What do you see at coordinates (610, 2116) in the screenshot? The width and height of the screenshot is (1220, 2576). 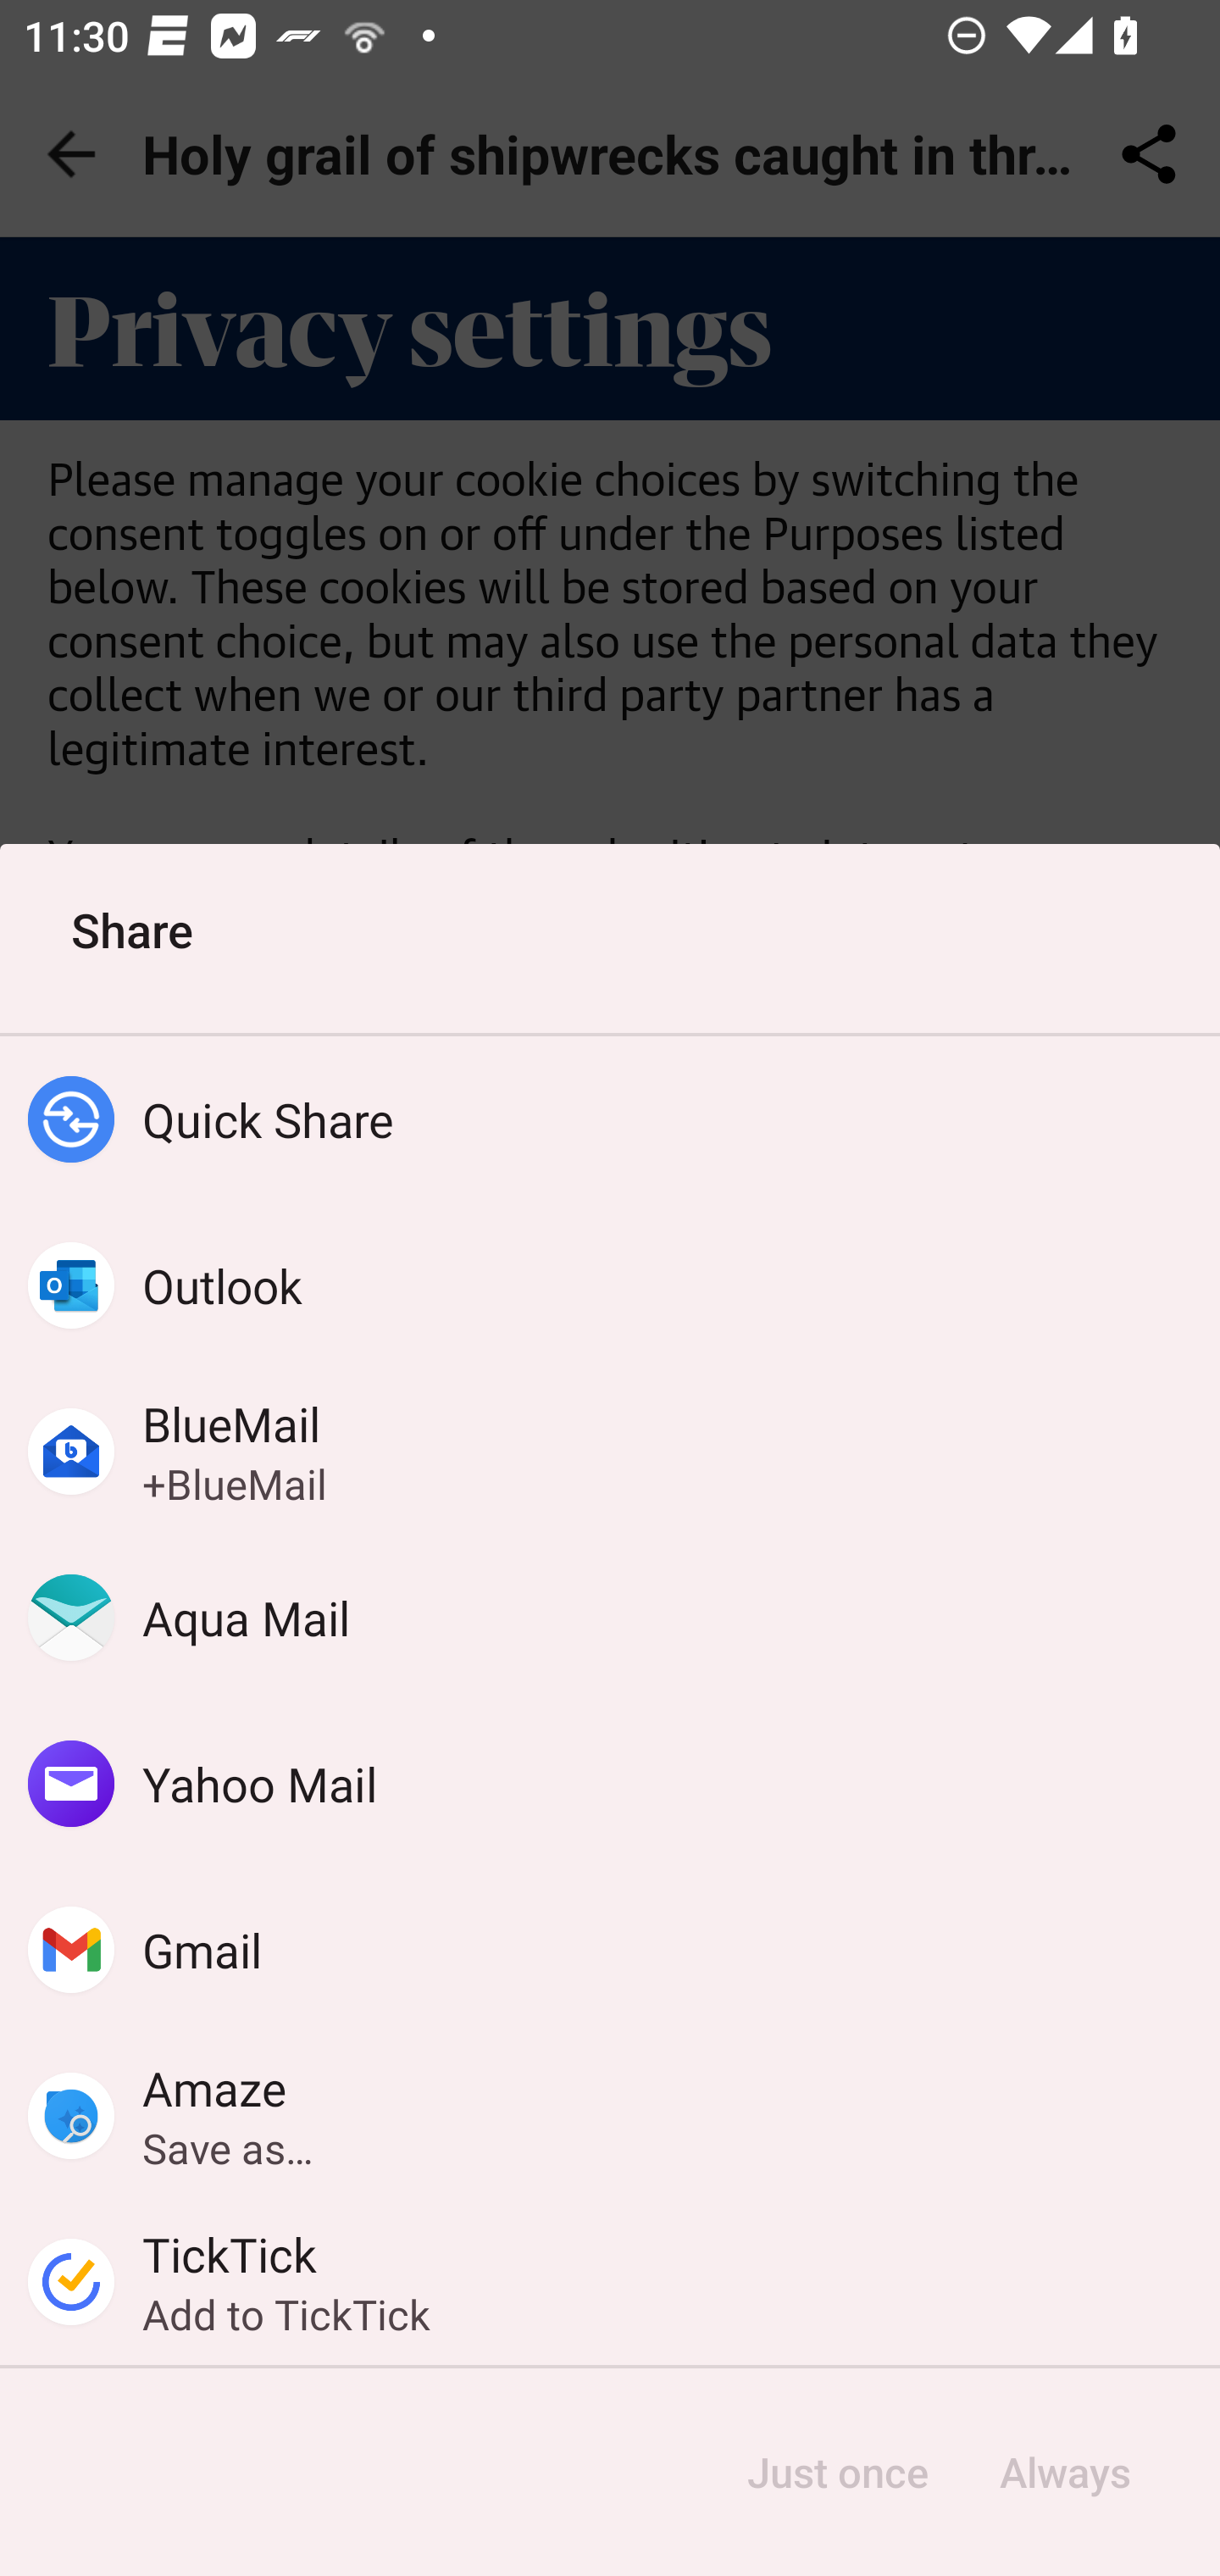 I see `Amaze Save as…` at bounding box center [610, 2116].